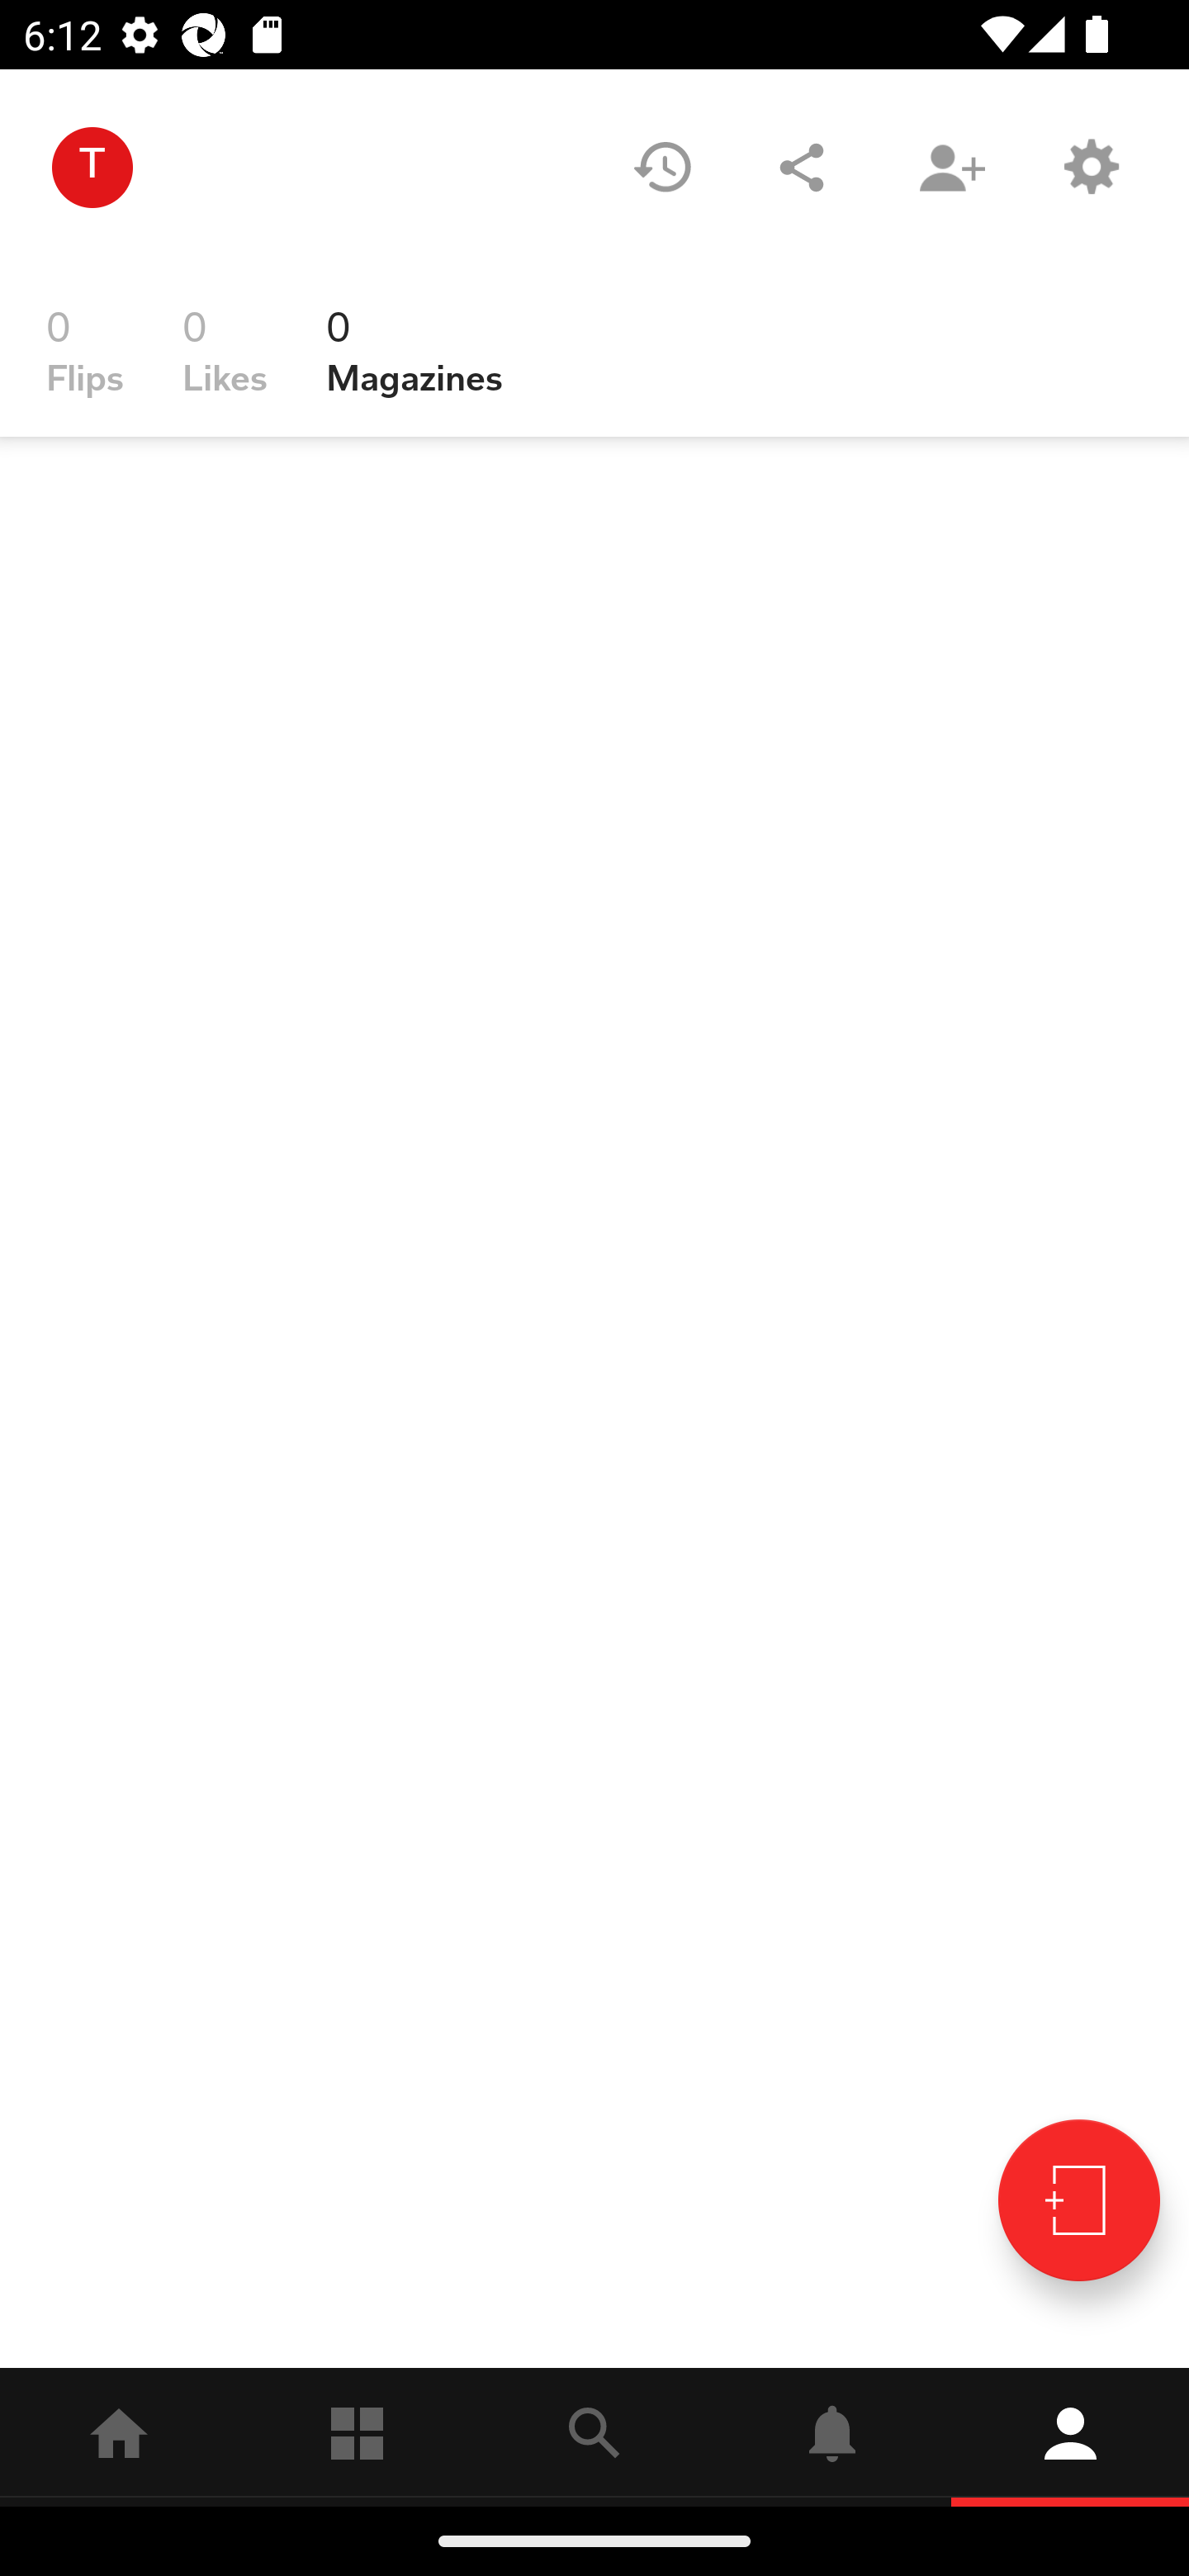  What do you see at coordinates (119, 2436) in the screenshot?
I see `home` at bounding box center [119, 2436].